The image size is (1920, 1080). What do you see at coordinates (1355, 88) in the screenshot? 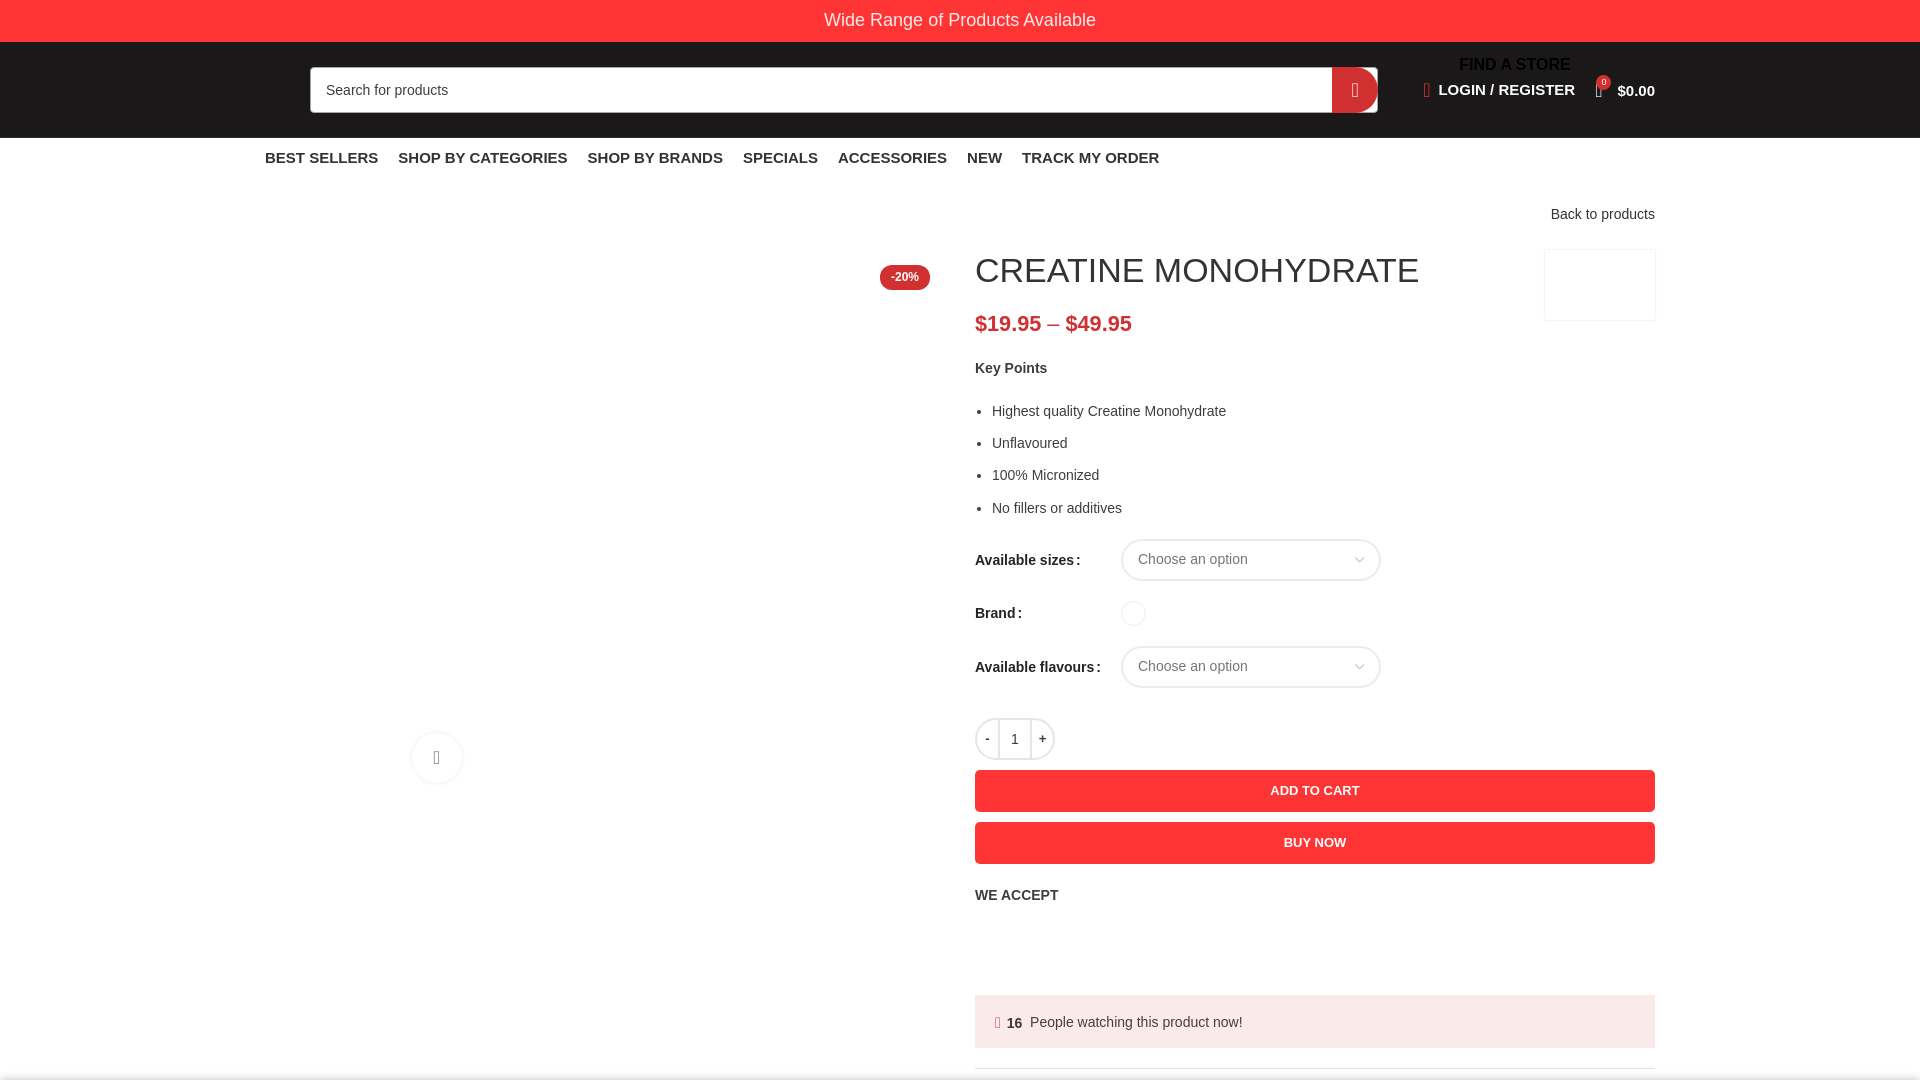
I see `SEARCH` at bounding box center [1355, 88].